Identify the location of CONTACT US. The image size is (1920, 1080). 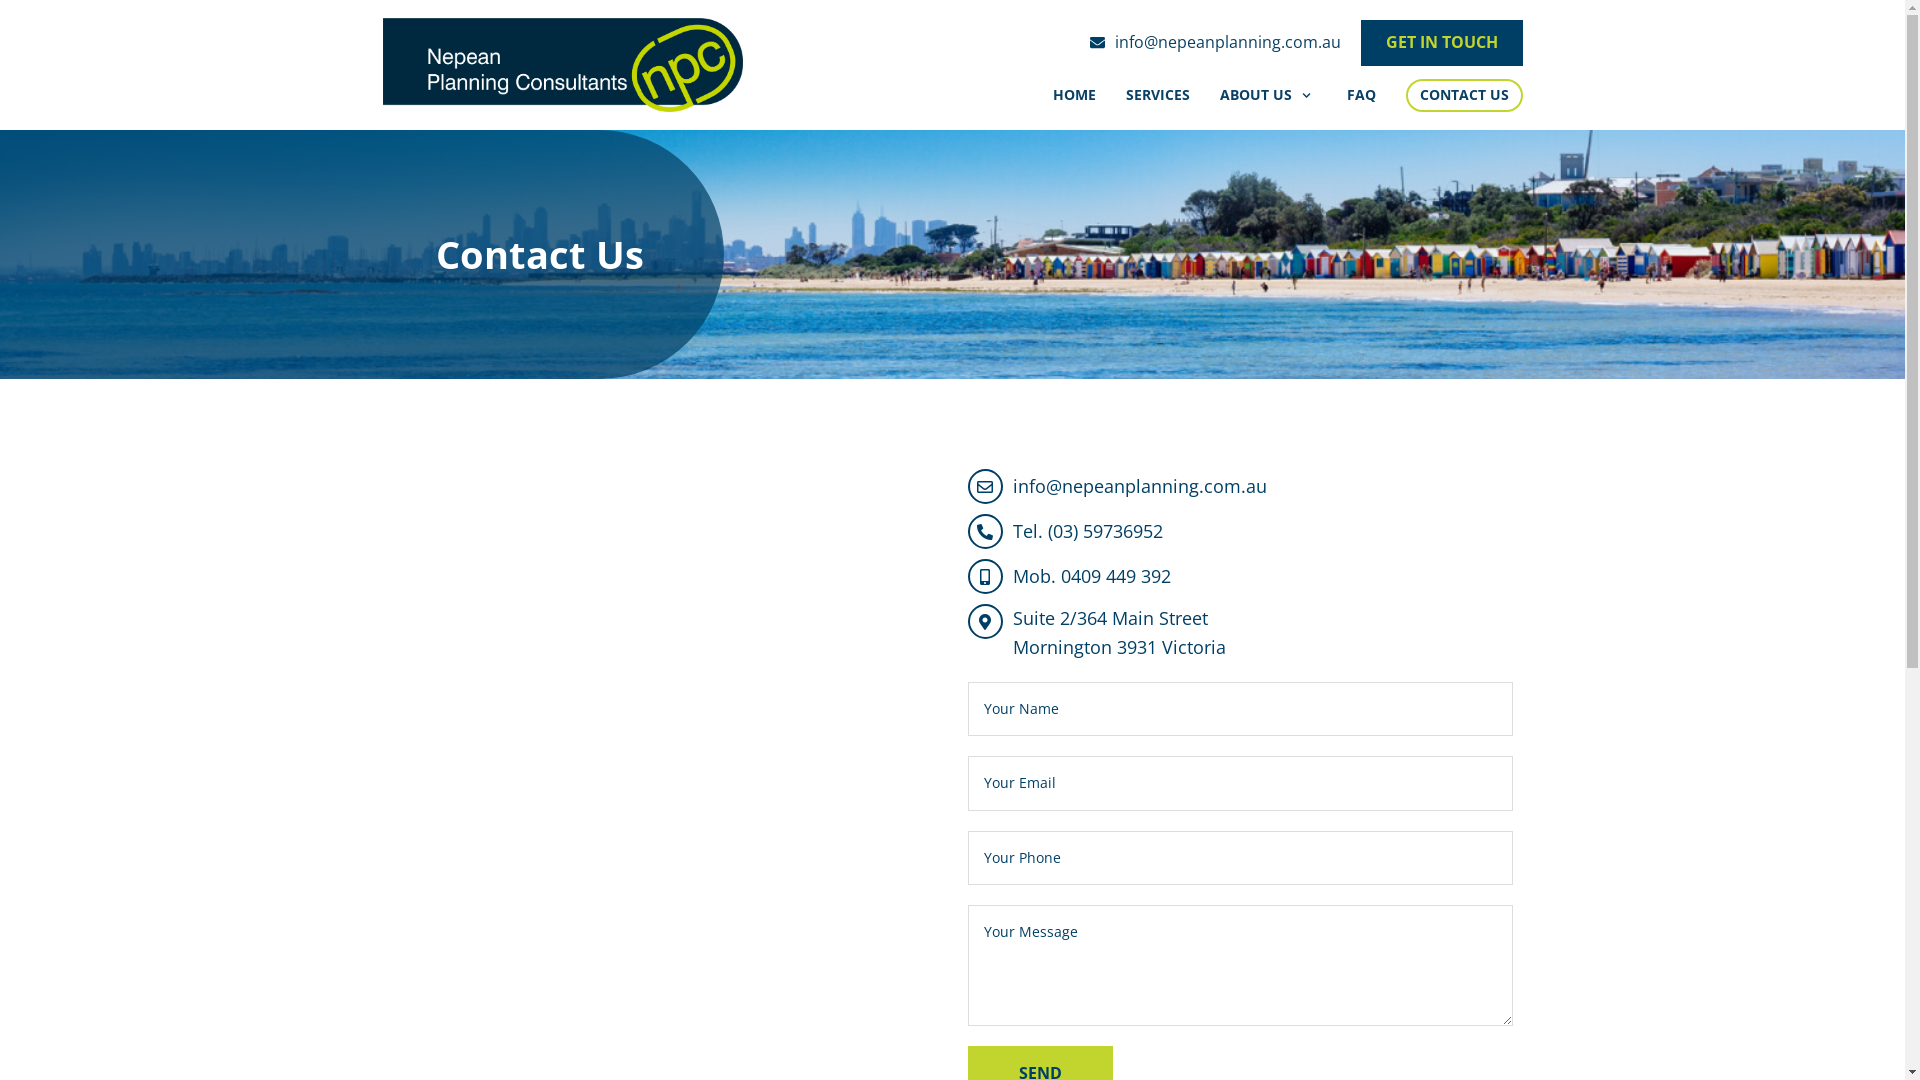
(1464, 95).